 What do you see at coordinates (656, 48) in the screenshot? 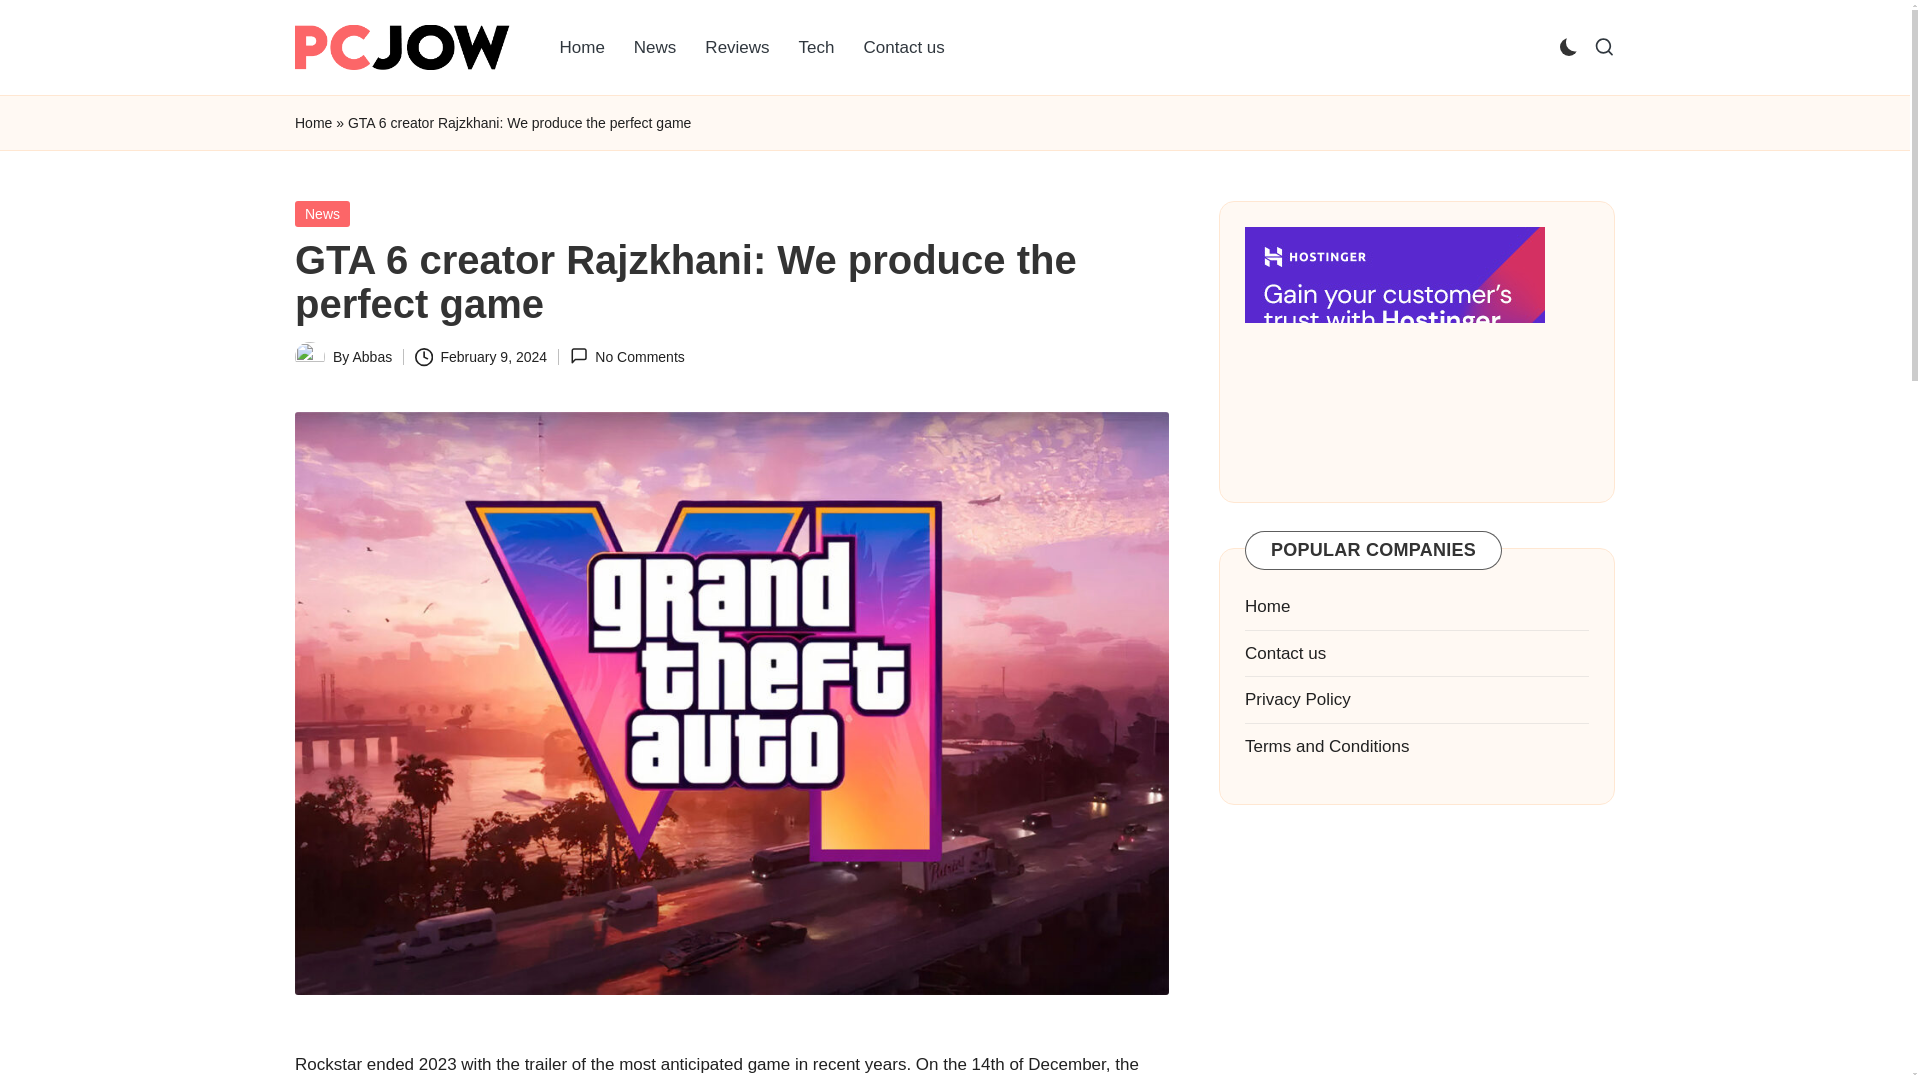
I see `News` at bounding box center [656, 48].